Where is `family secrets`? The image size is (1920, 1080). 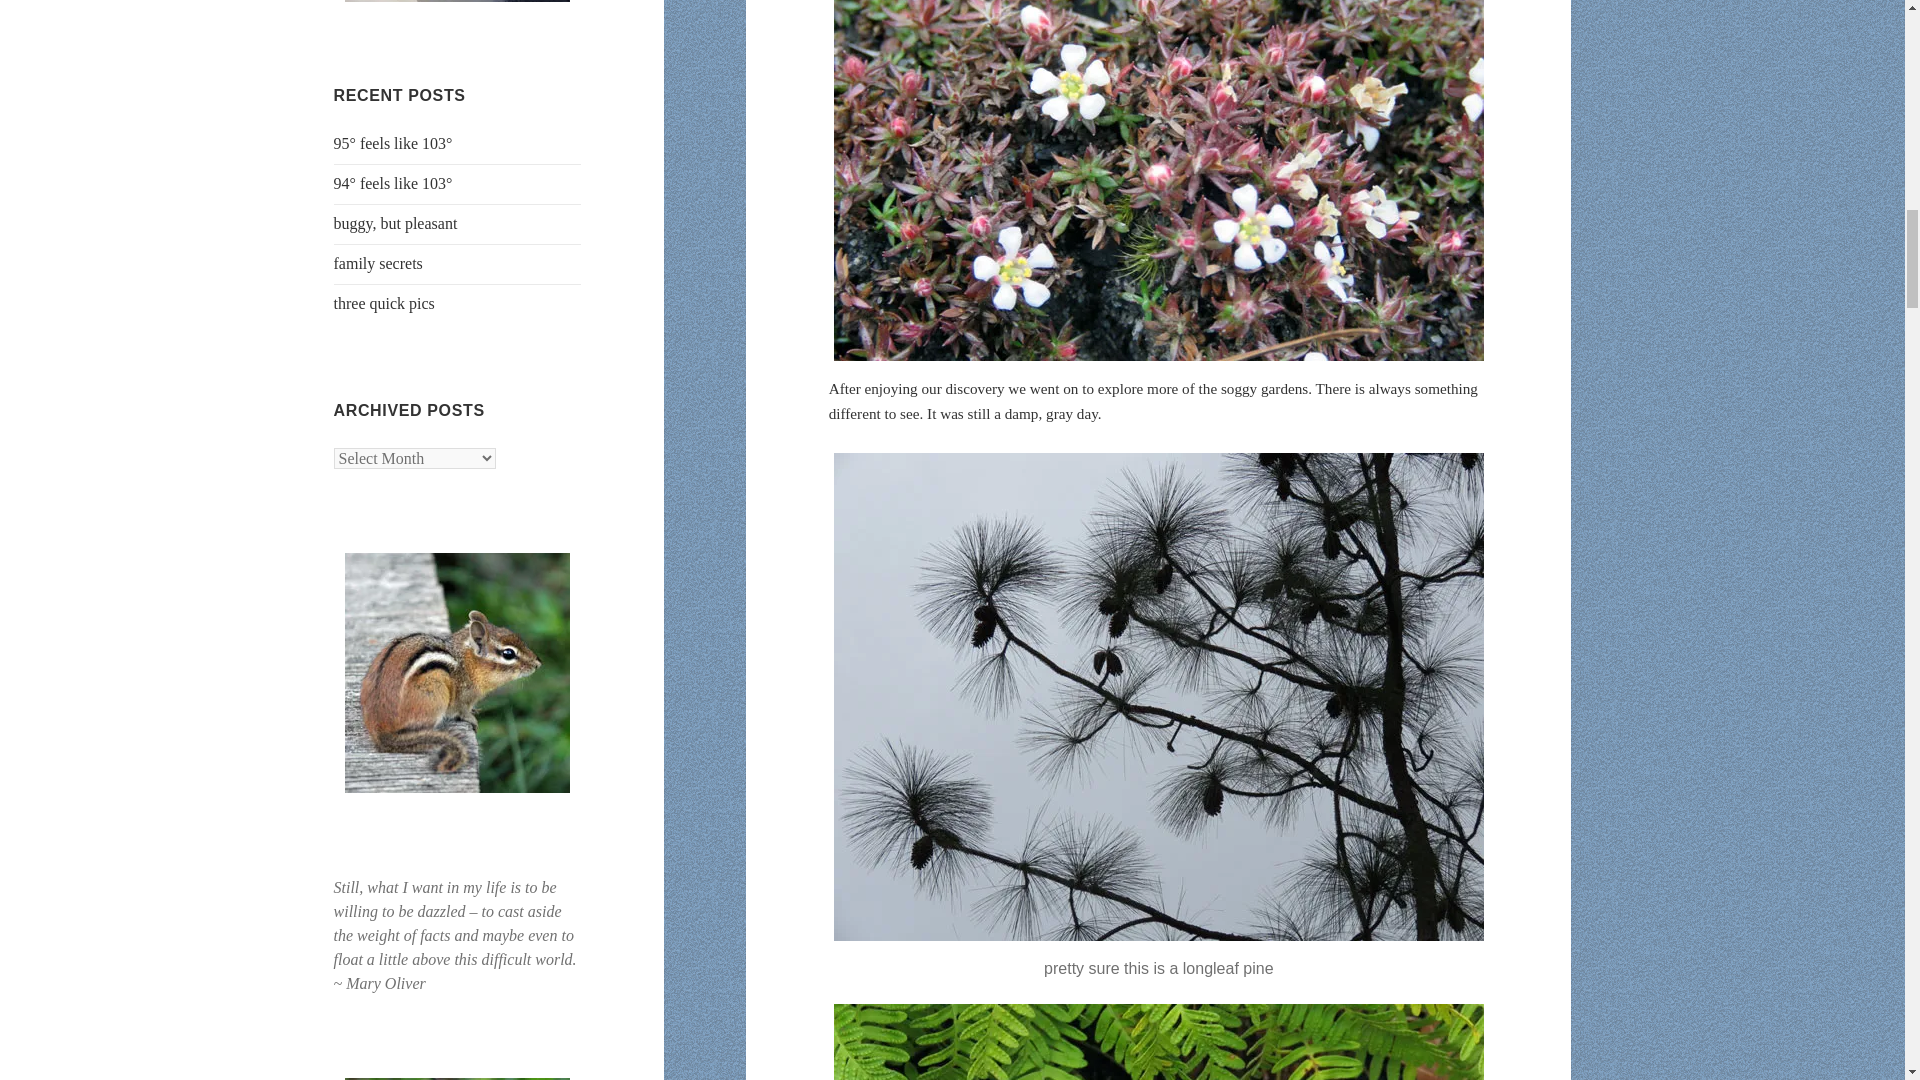 family secrets is located at coordinates (378, 263).